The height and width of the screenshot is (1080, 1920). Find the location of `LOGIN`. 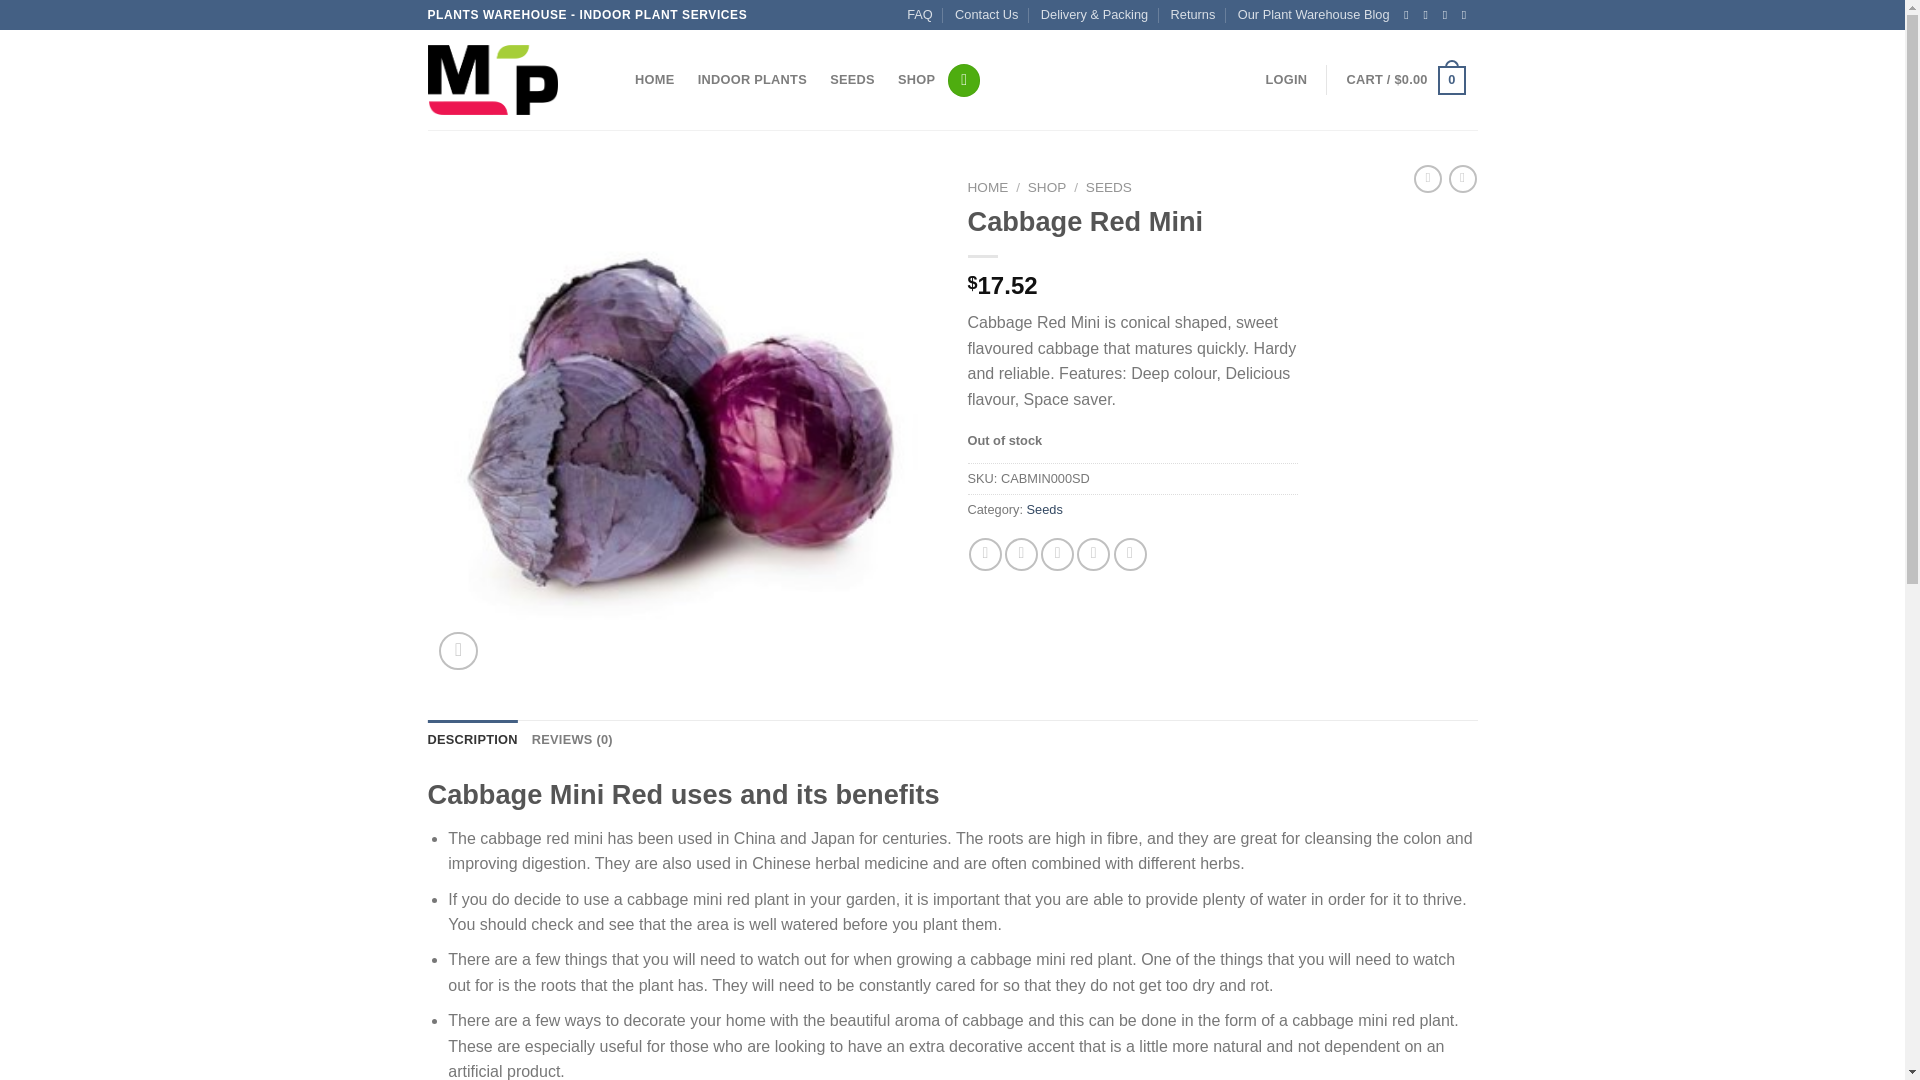

LOGIN is located at coordinates (1286, 80).